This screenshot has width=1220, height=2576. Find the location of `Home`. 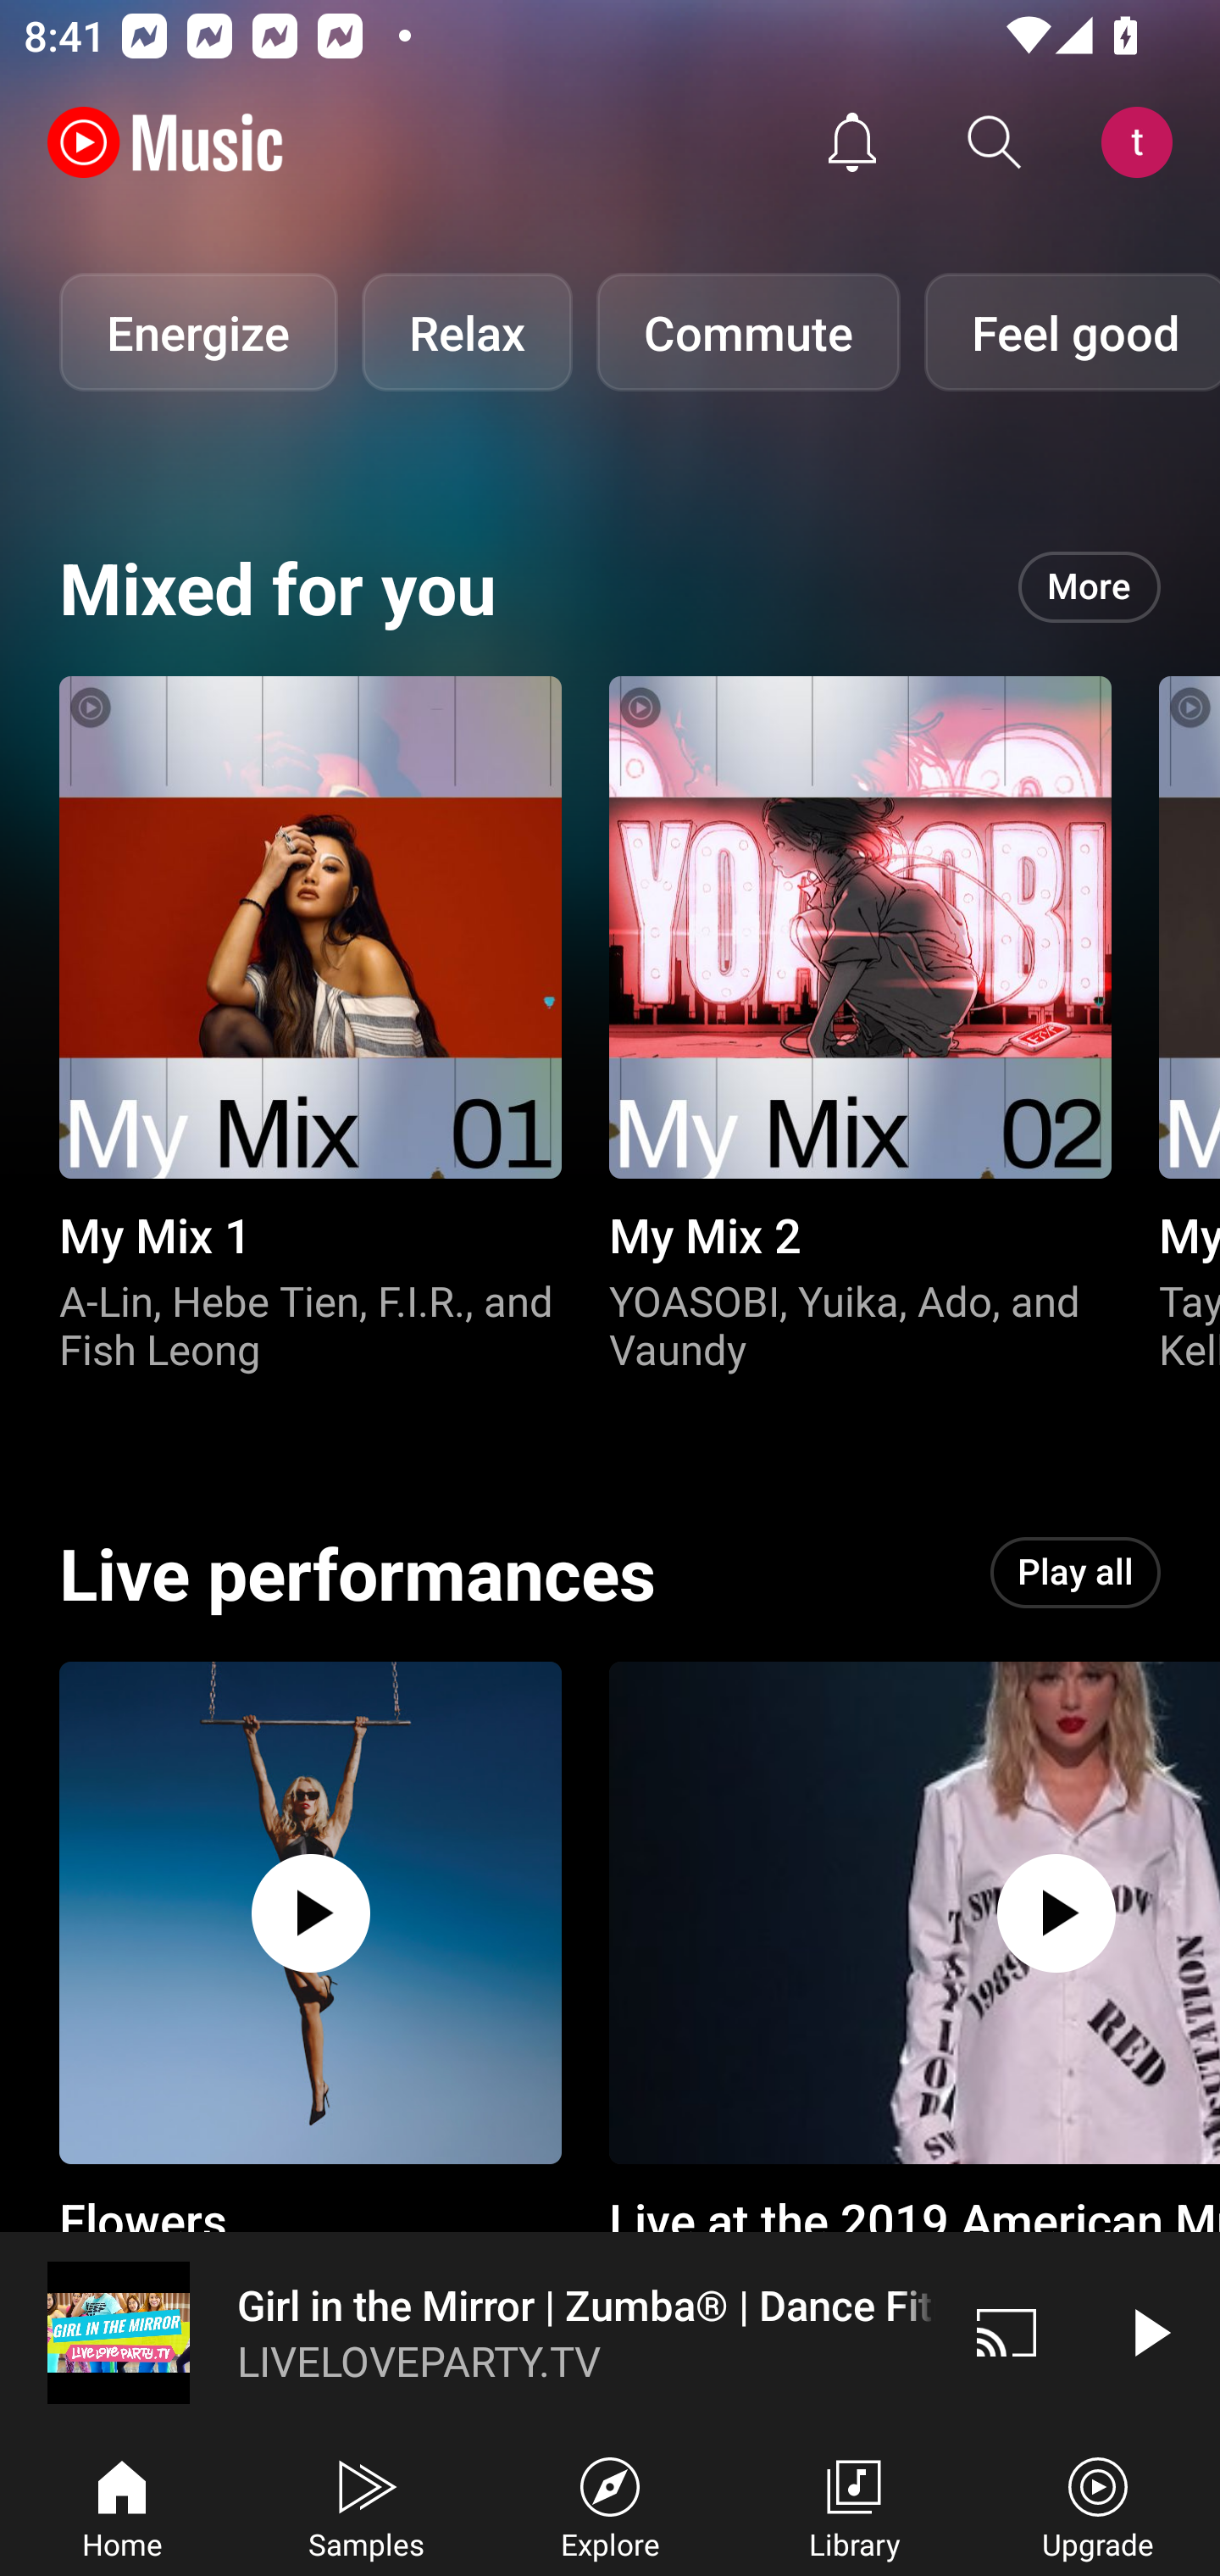

Home is located at coordinates (122, 2505).